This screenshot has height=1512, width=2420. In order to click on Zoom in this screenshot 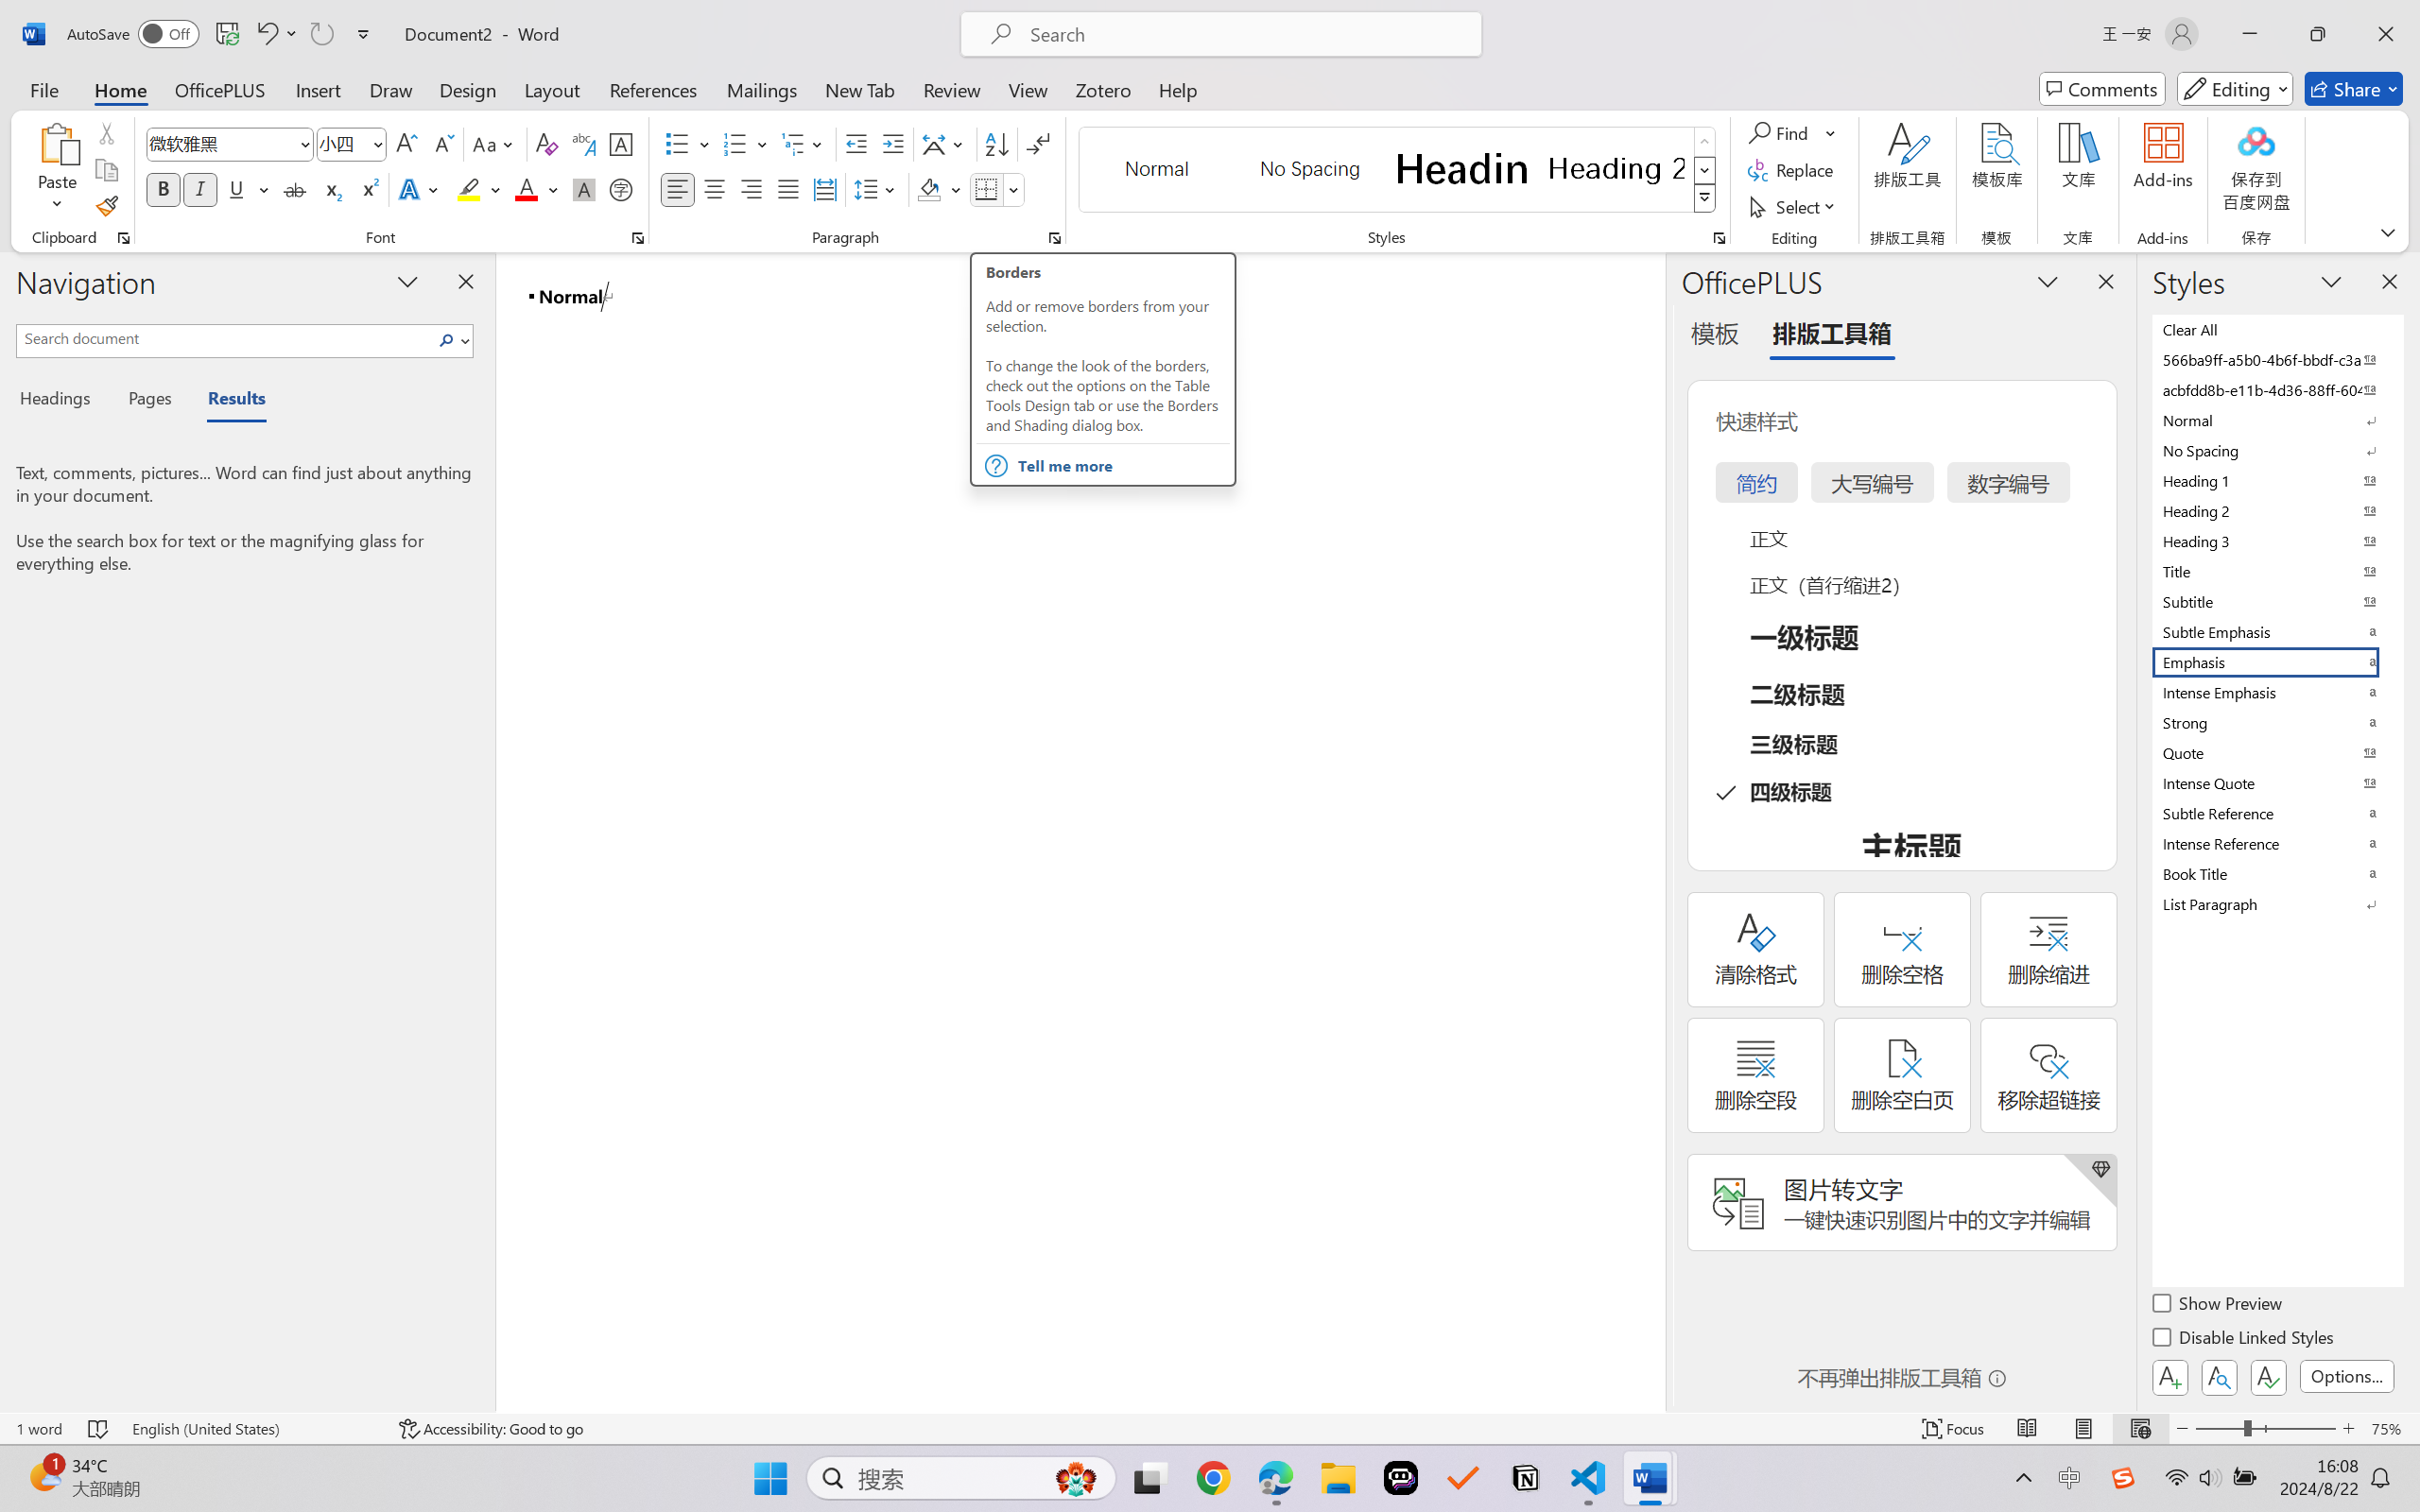, I will do `click(2265, 1429)`.